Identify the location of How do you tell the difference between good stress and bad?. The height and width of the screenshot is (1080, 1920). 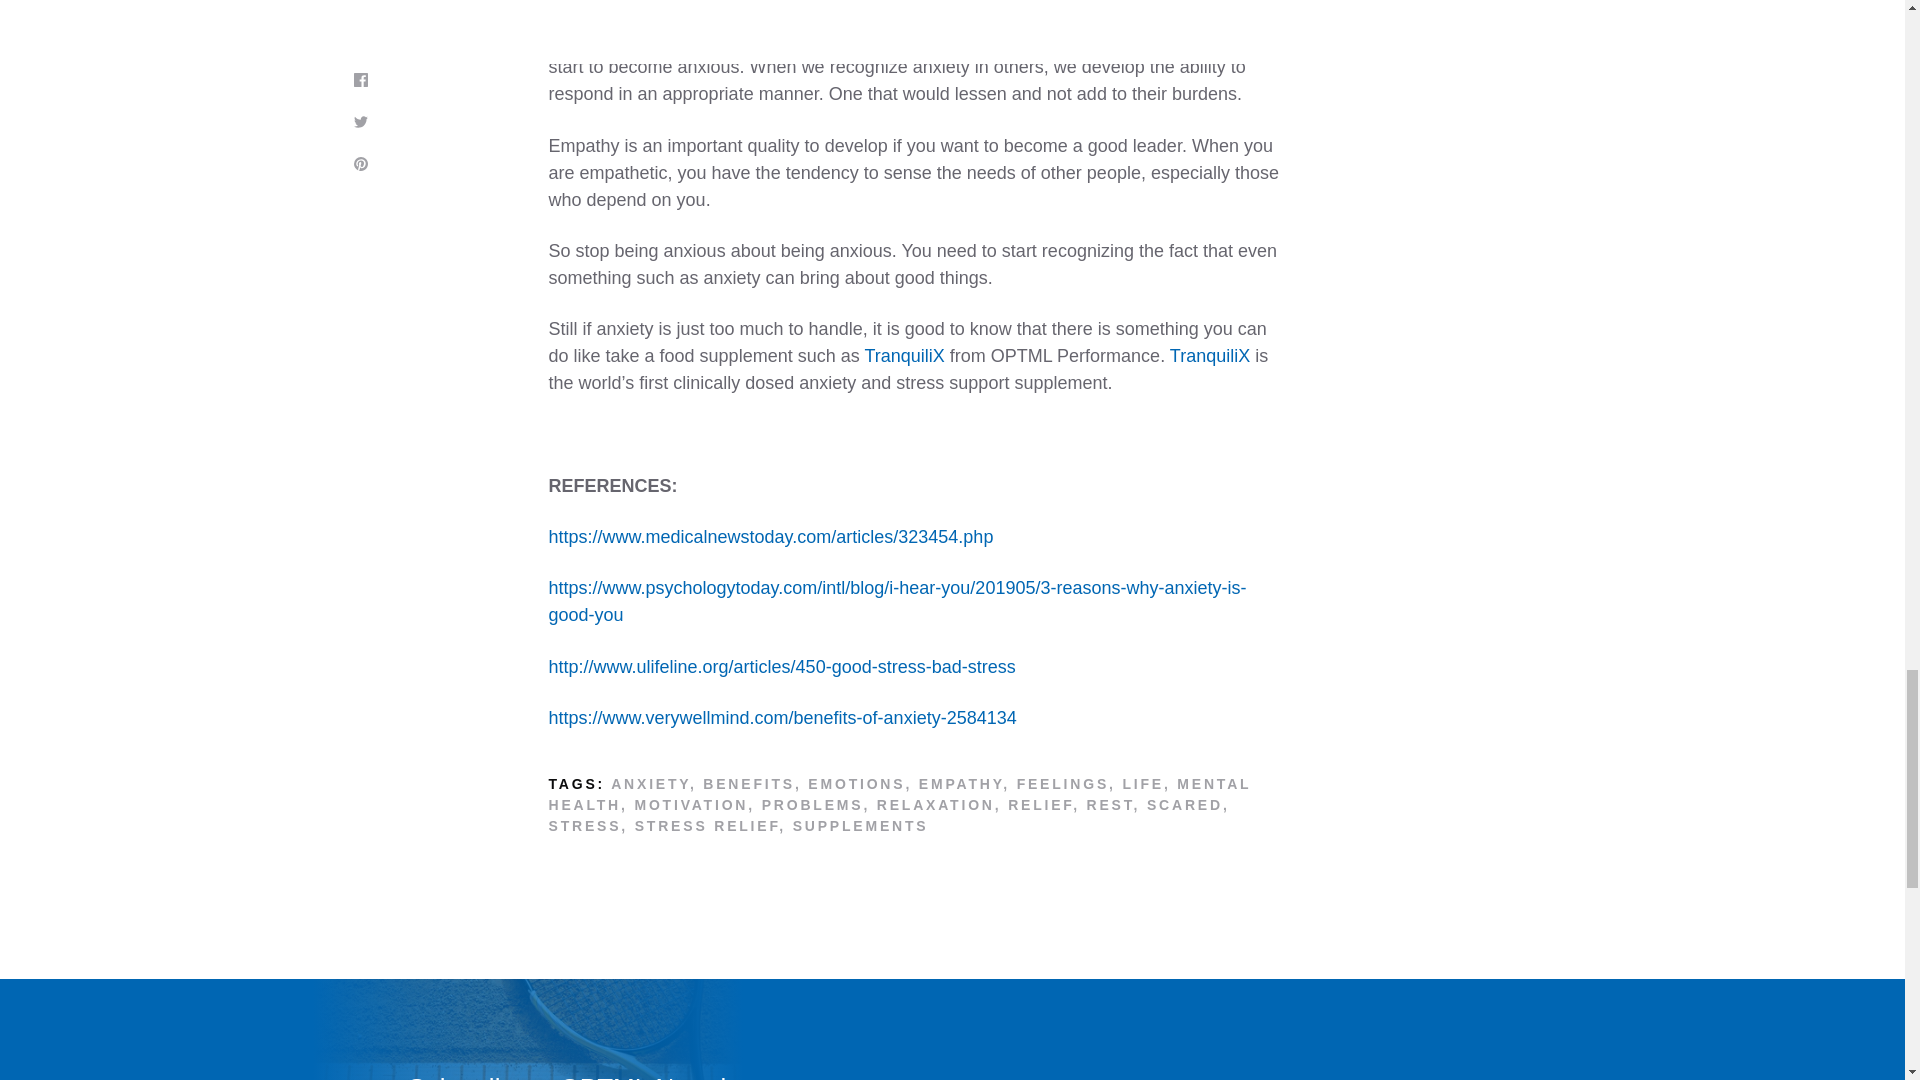
(781, 666).